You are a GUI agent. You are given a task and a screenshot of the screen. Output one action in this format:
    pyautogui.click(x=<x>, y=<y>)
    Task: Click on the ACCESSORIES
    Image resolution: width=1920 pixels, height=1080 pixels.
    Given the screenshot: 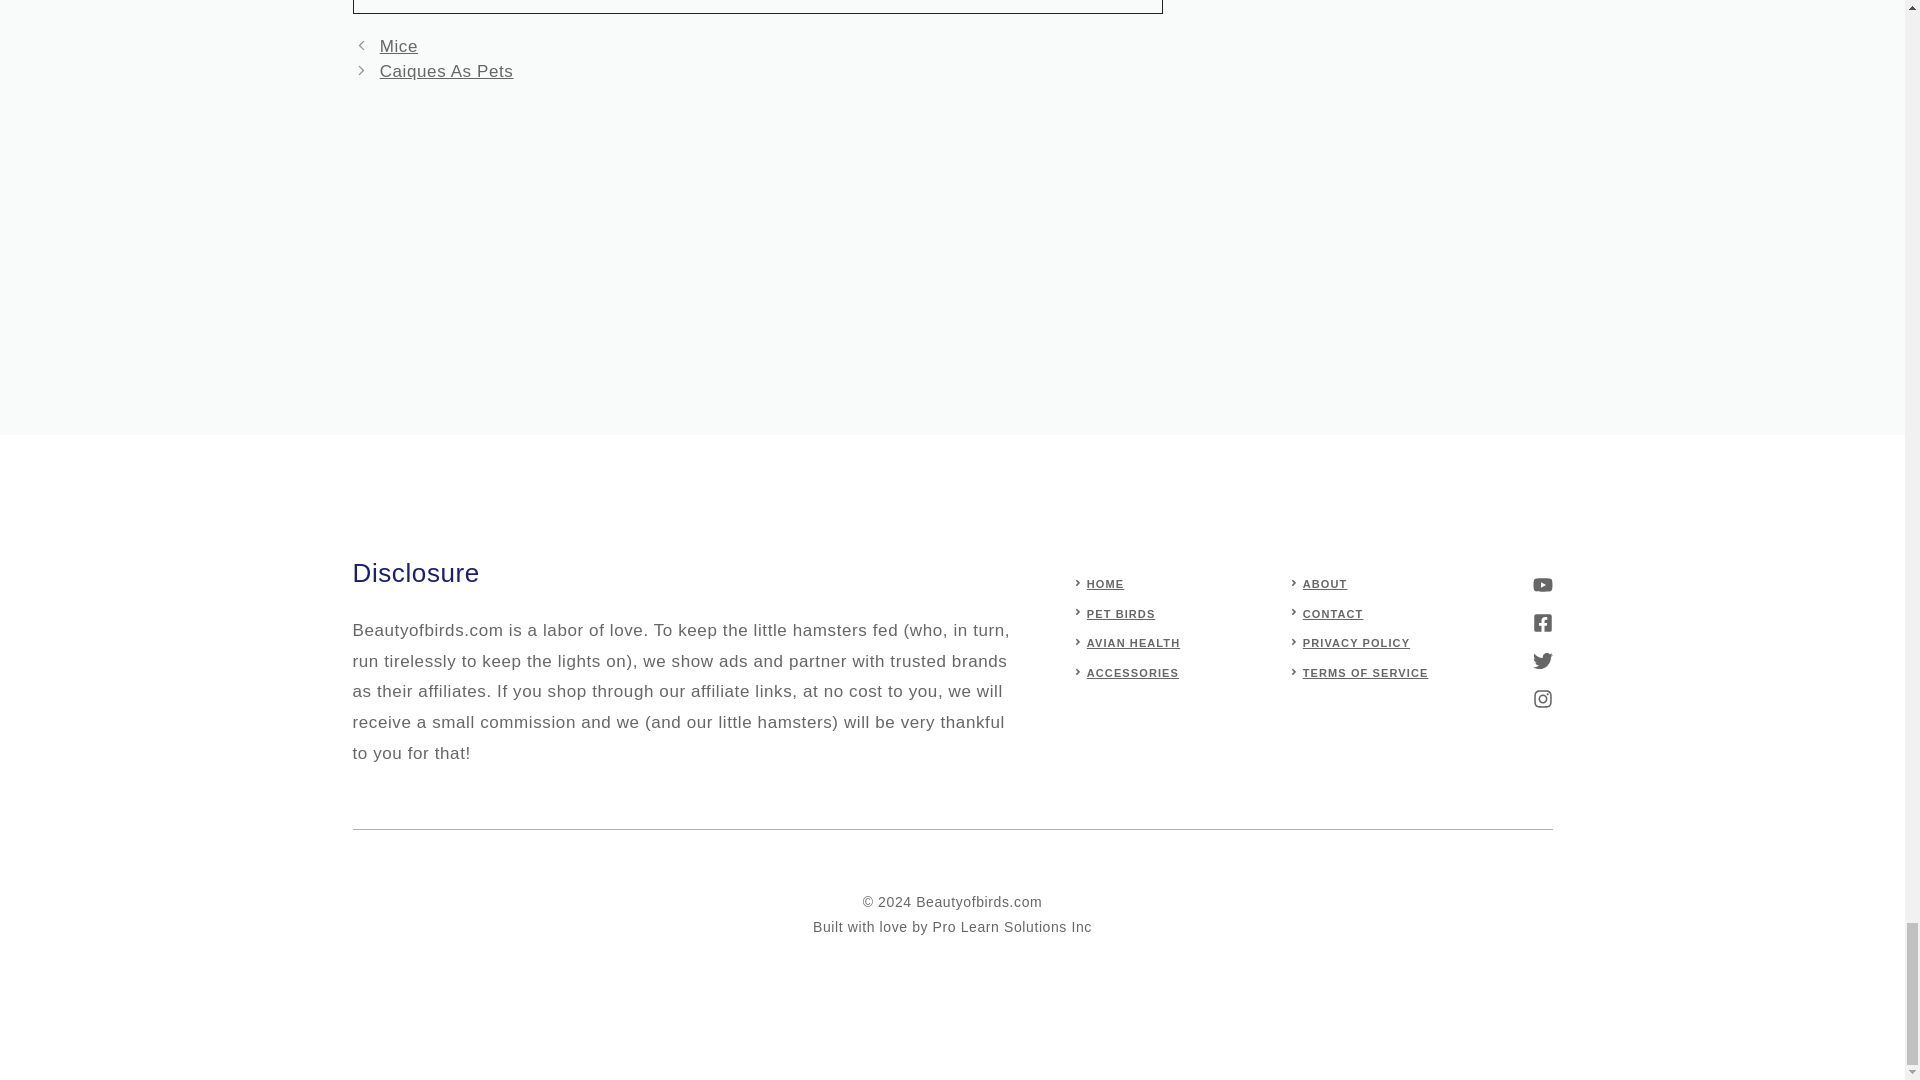 What is the action you would take?
    pyautogui.click(x=1132, y=673)
    